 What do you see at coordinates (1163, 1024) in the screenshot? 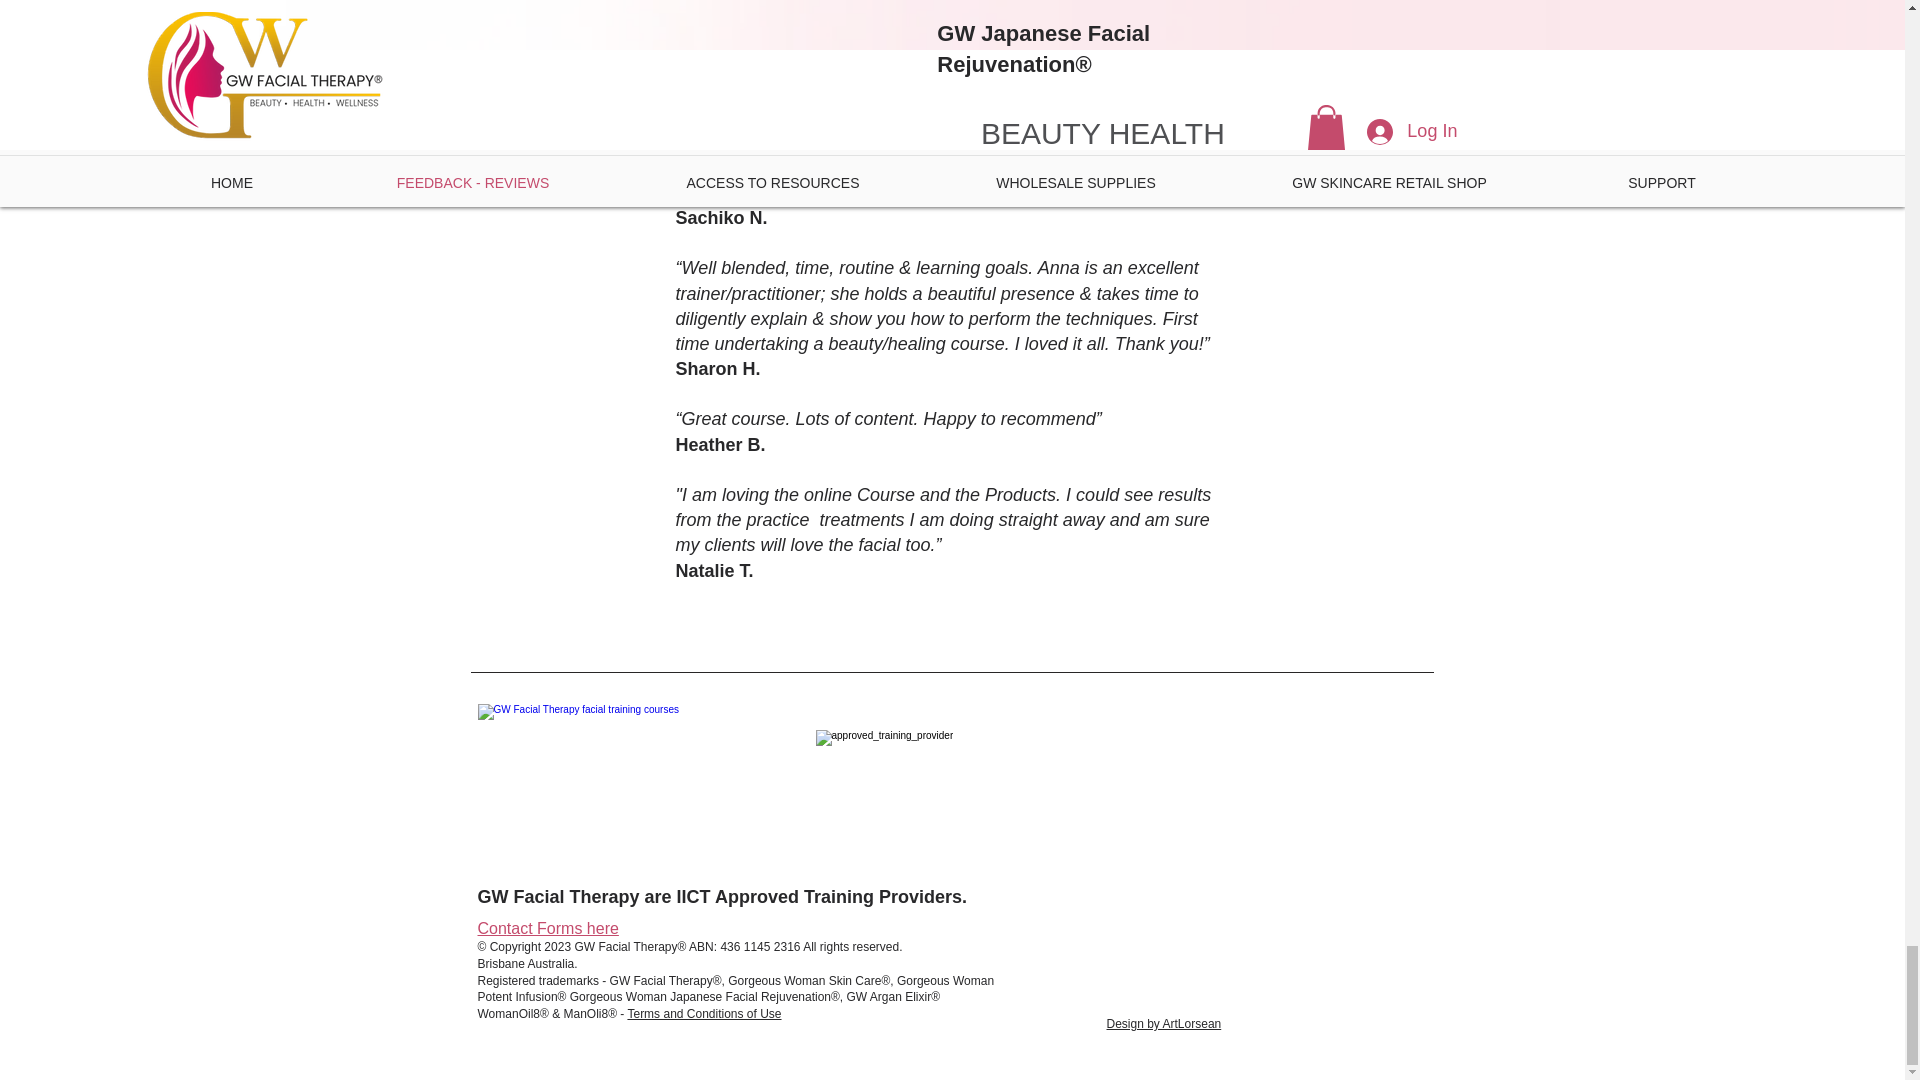
I see `Design by ArtLorsean` at bounding box center [1163, 1024].